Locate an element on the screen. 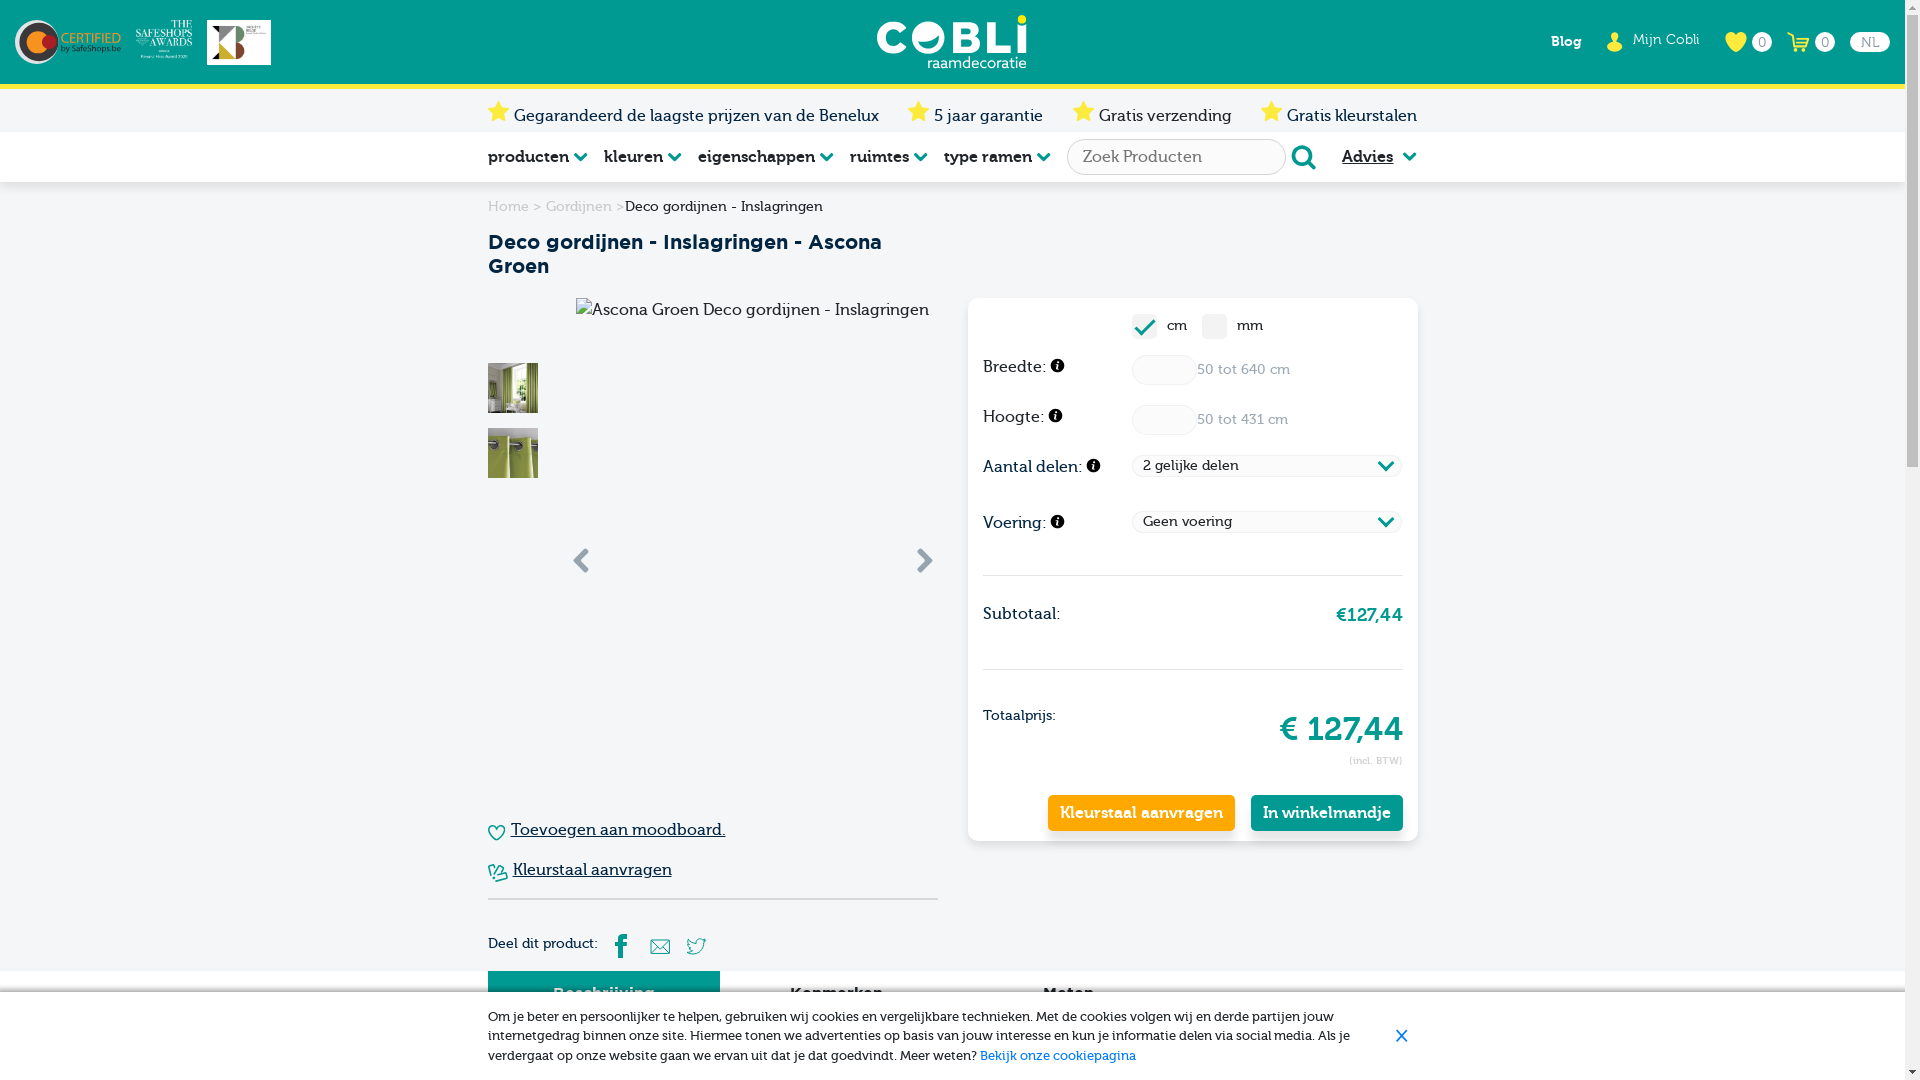 This screenshot has width=1920, height=1080. eigenschappen is located at coordinates (766, 157).